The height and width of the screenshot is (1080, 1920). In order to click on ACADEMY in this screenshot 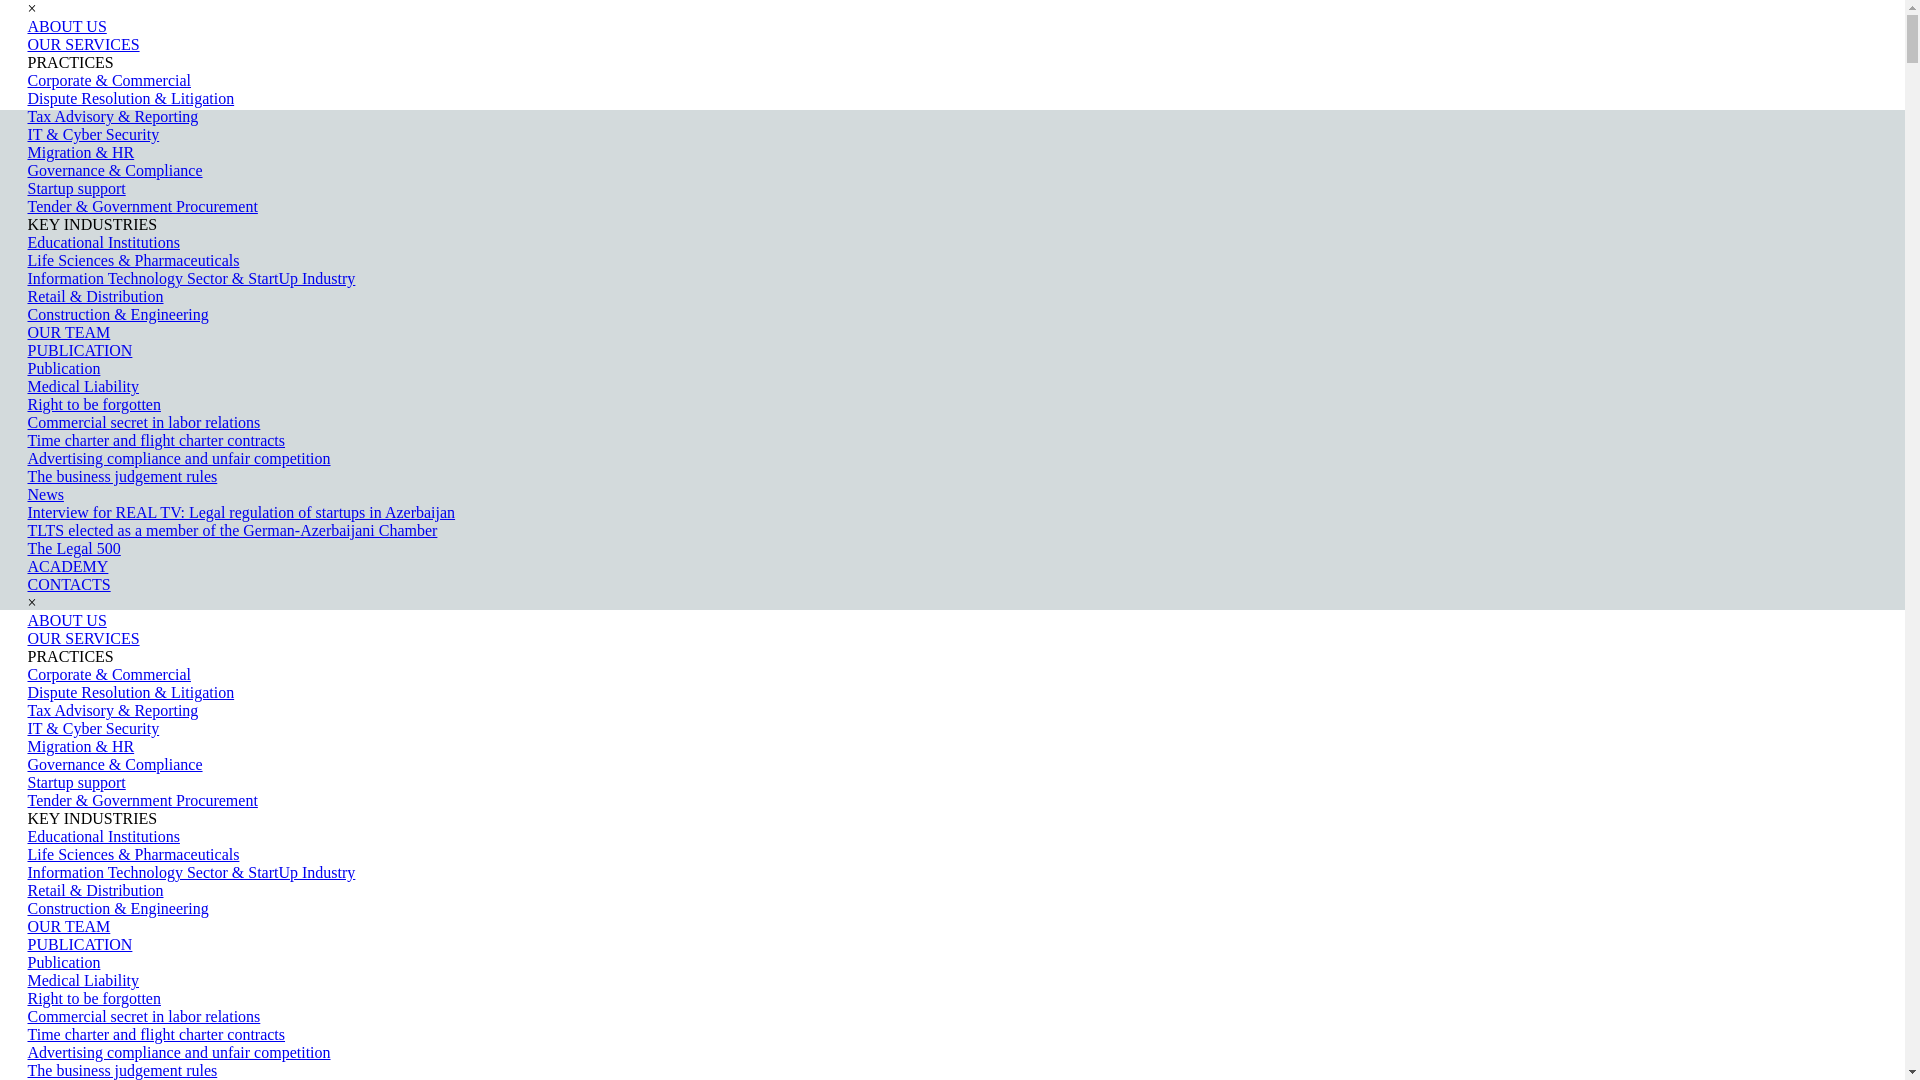, I will do `click(68, 566)`.